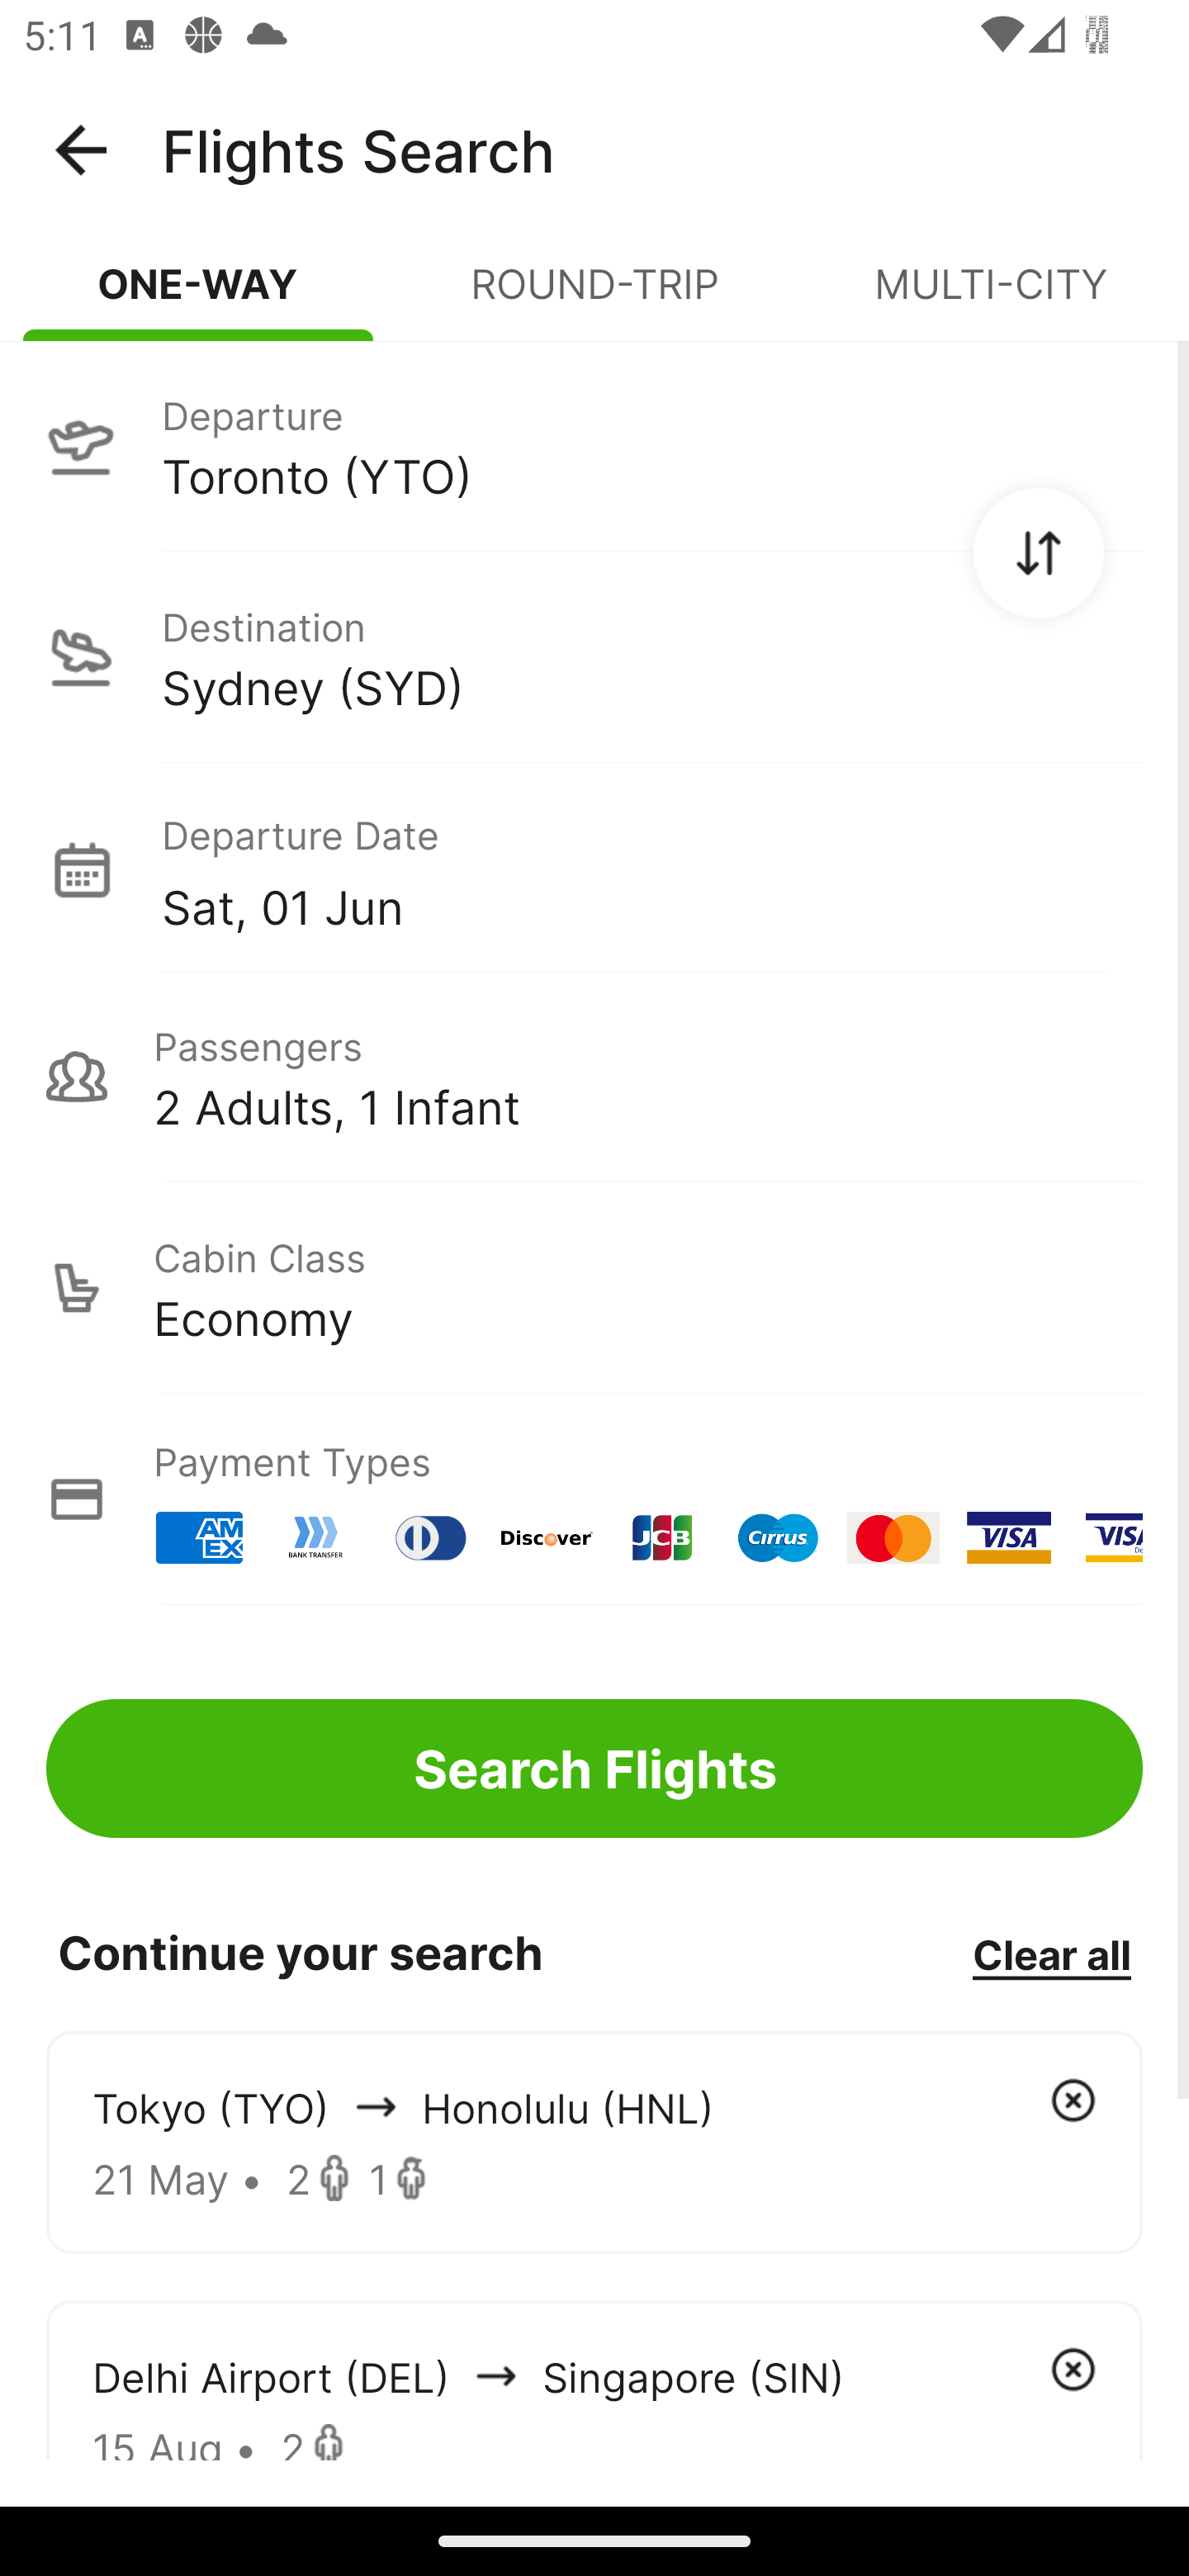  I want to click on Search Flights, so click(594, 1769).